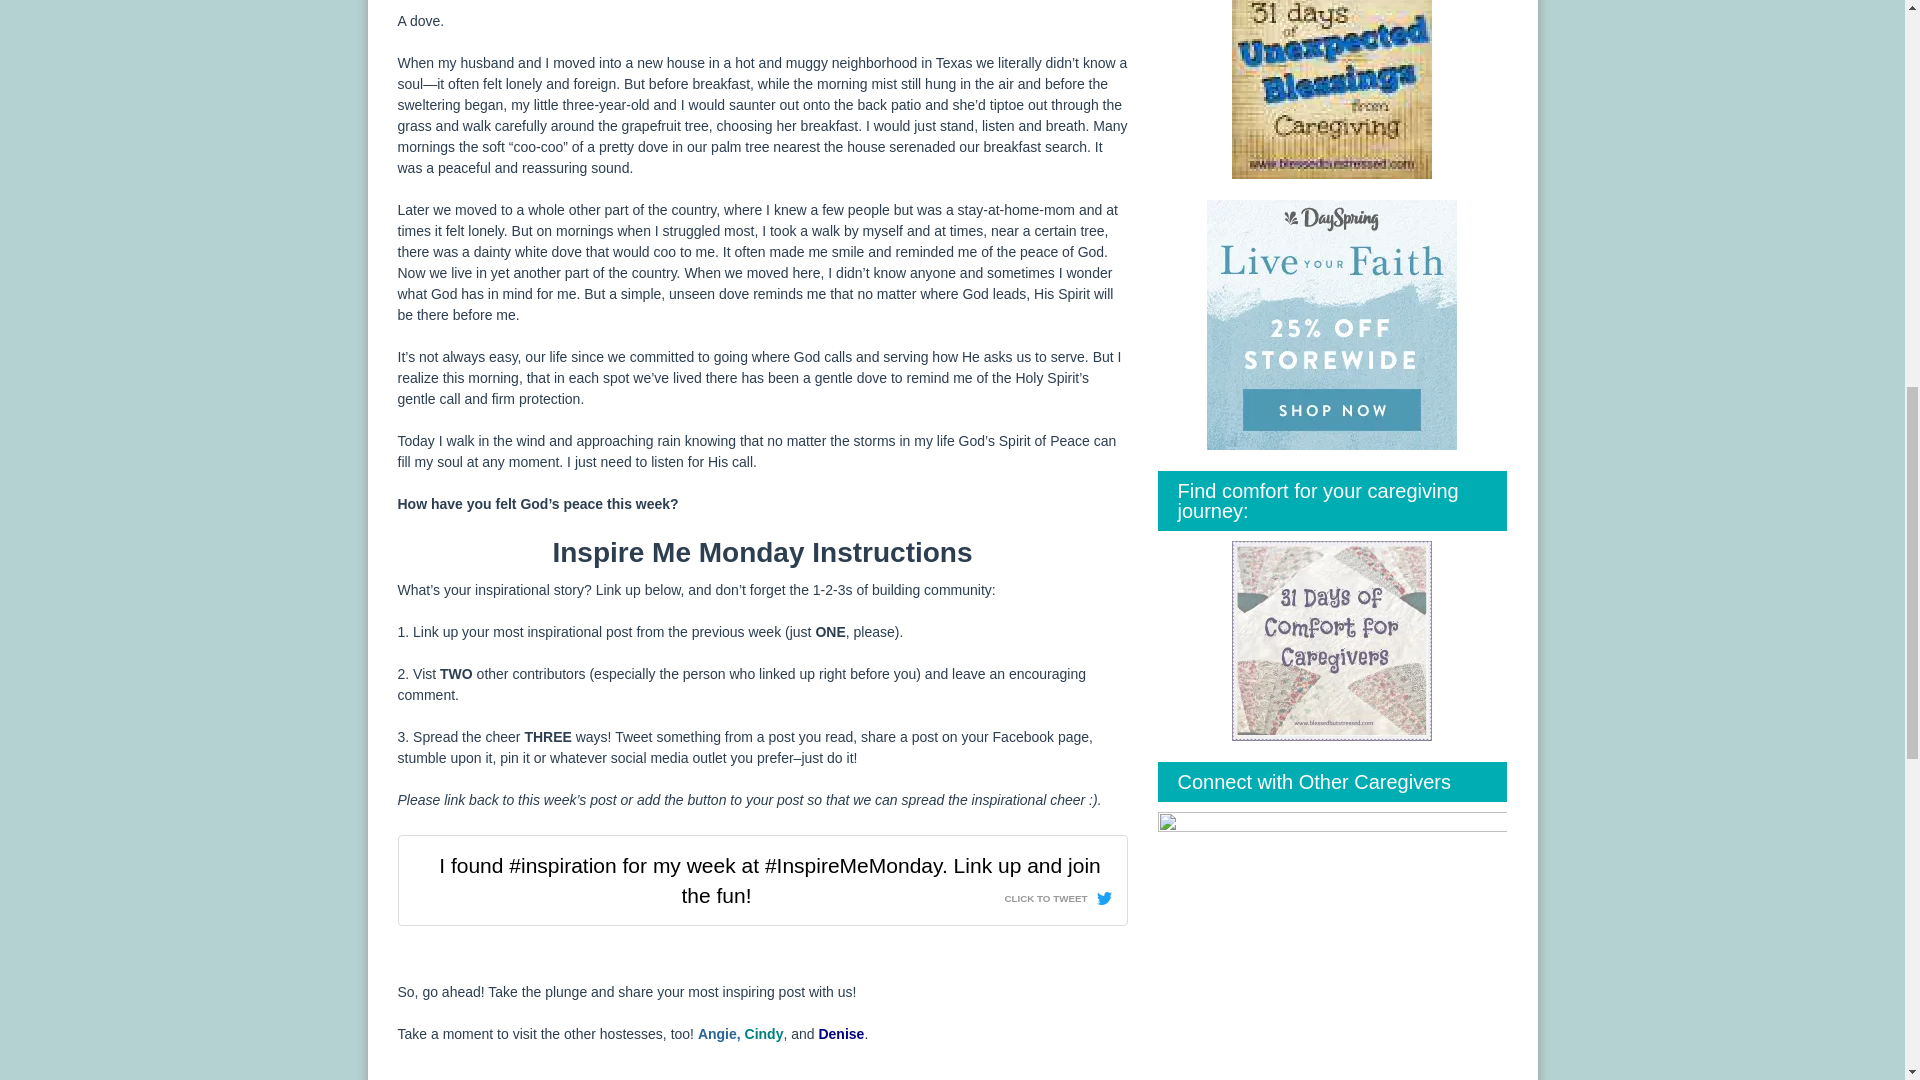 The width and height of the screenshot is (1920, 1080). I want to click on Denise, so click(840, 1034).